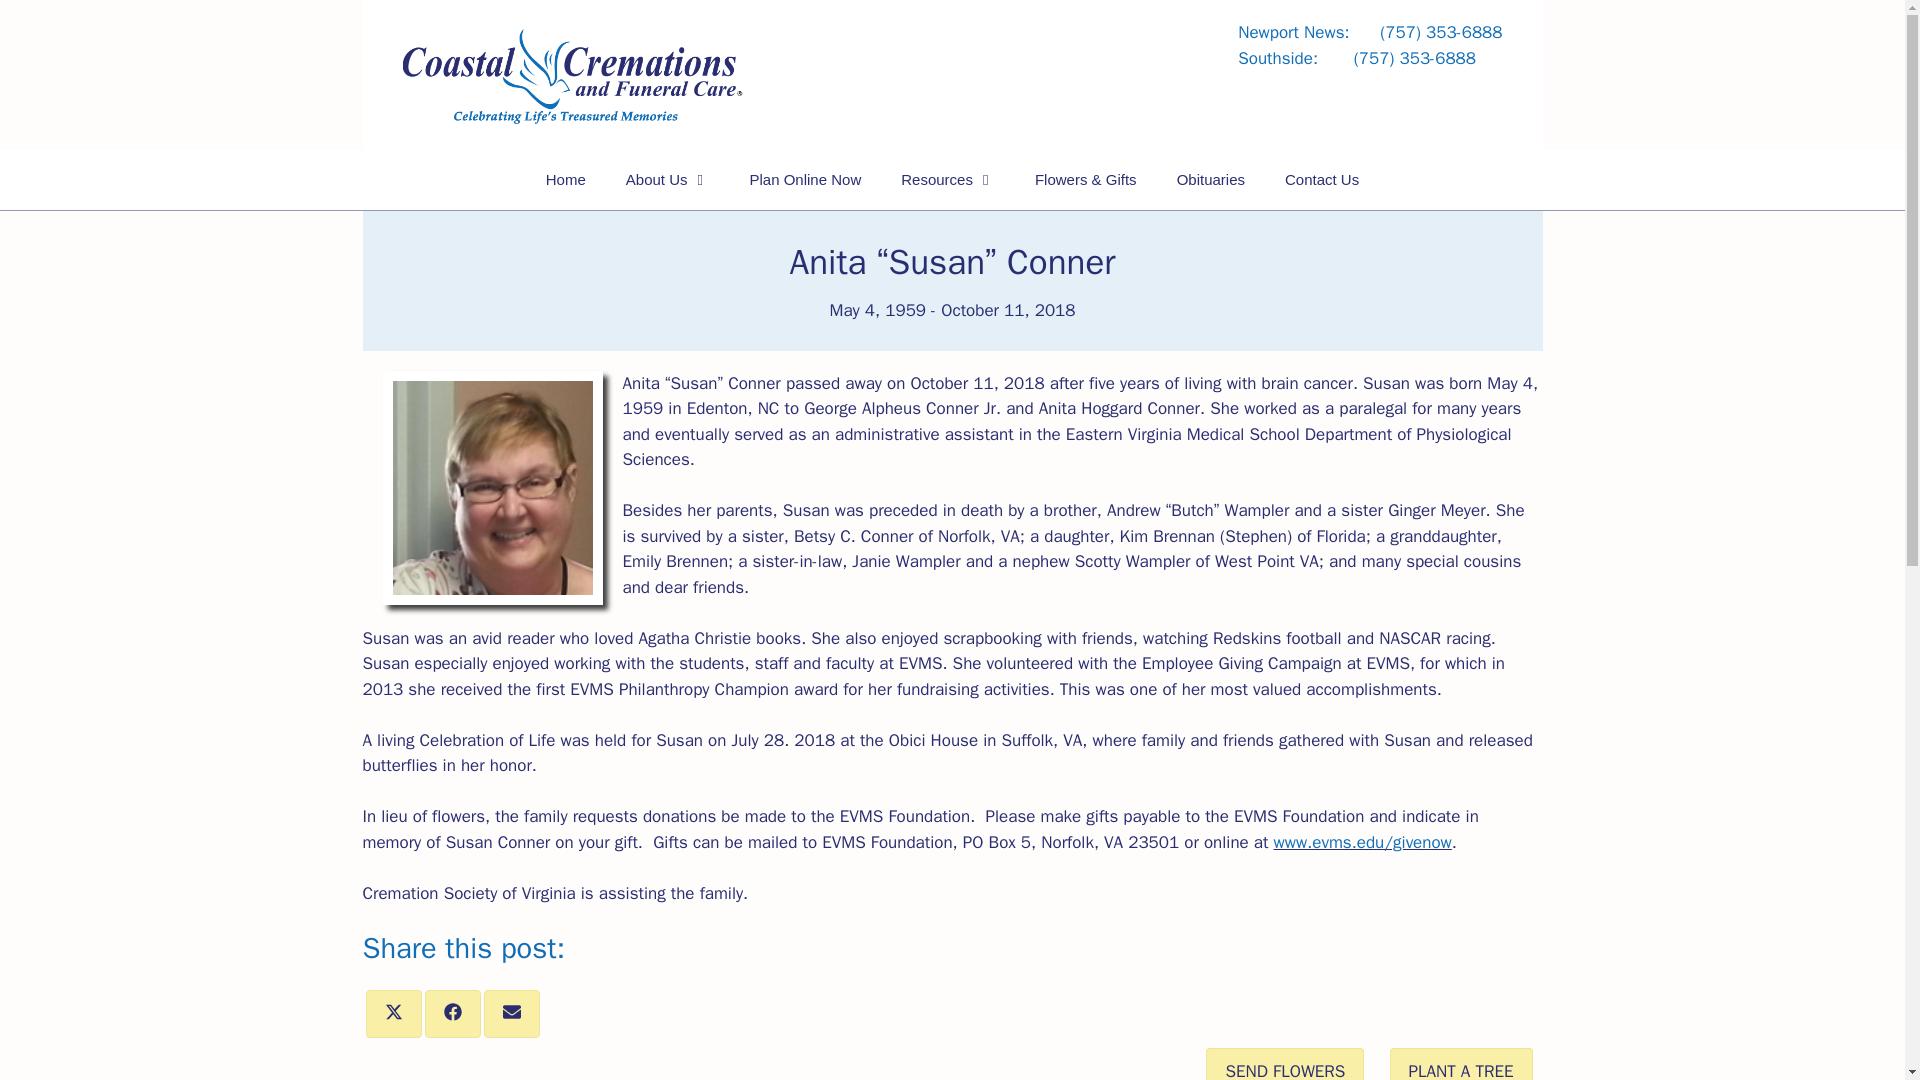 The width and height of the screenshot is (1920, 1080). Describe the element at coordinates (668, 180) in the screenshot. I see `About Us` at that location.